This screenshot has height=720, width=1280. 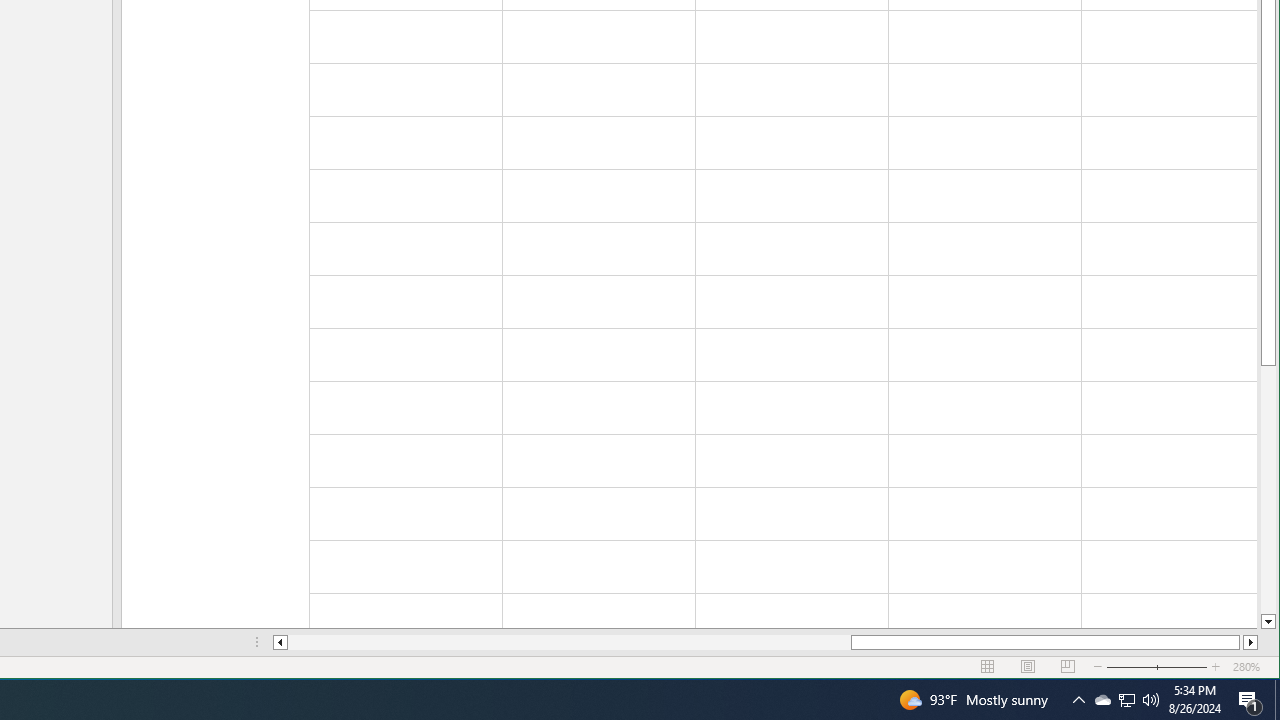 What do you see at coordinates (1268, 622) in the screenshot?
I see `Line down` at bounding box center [1268, 622].